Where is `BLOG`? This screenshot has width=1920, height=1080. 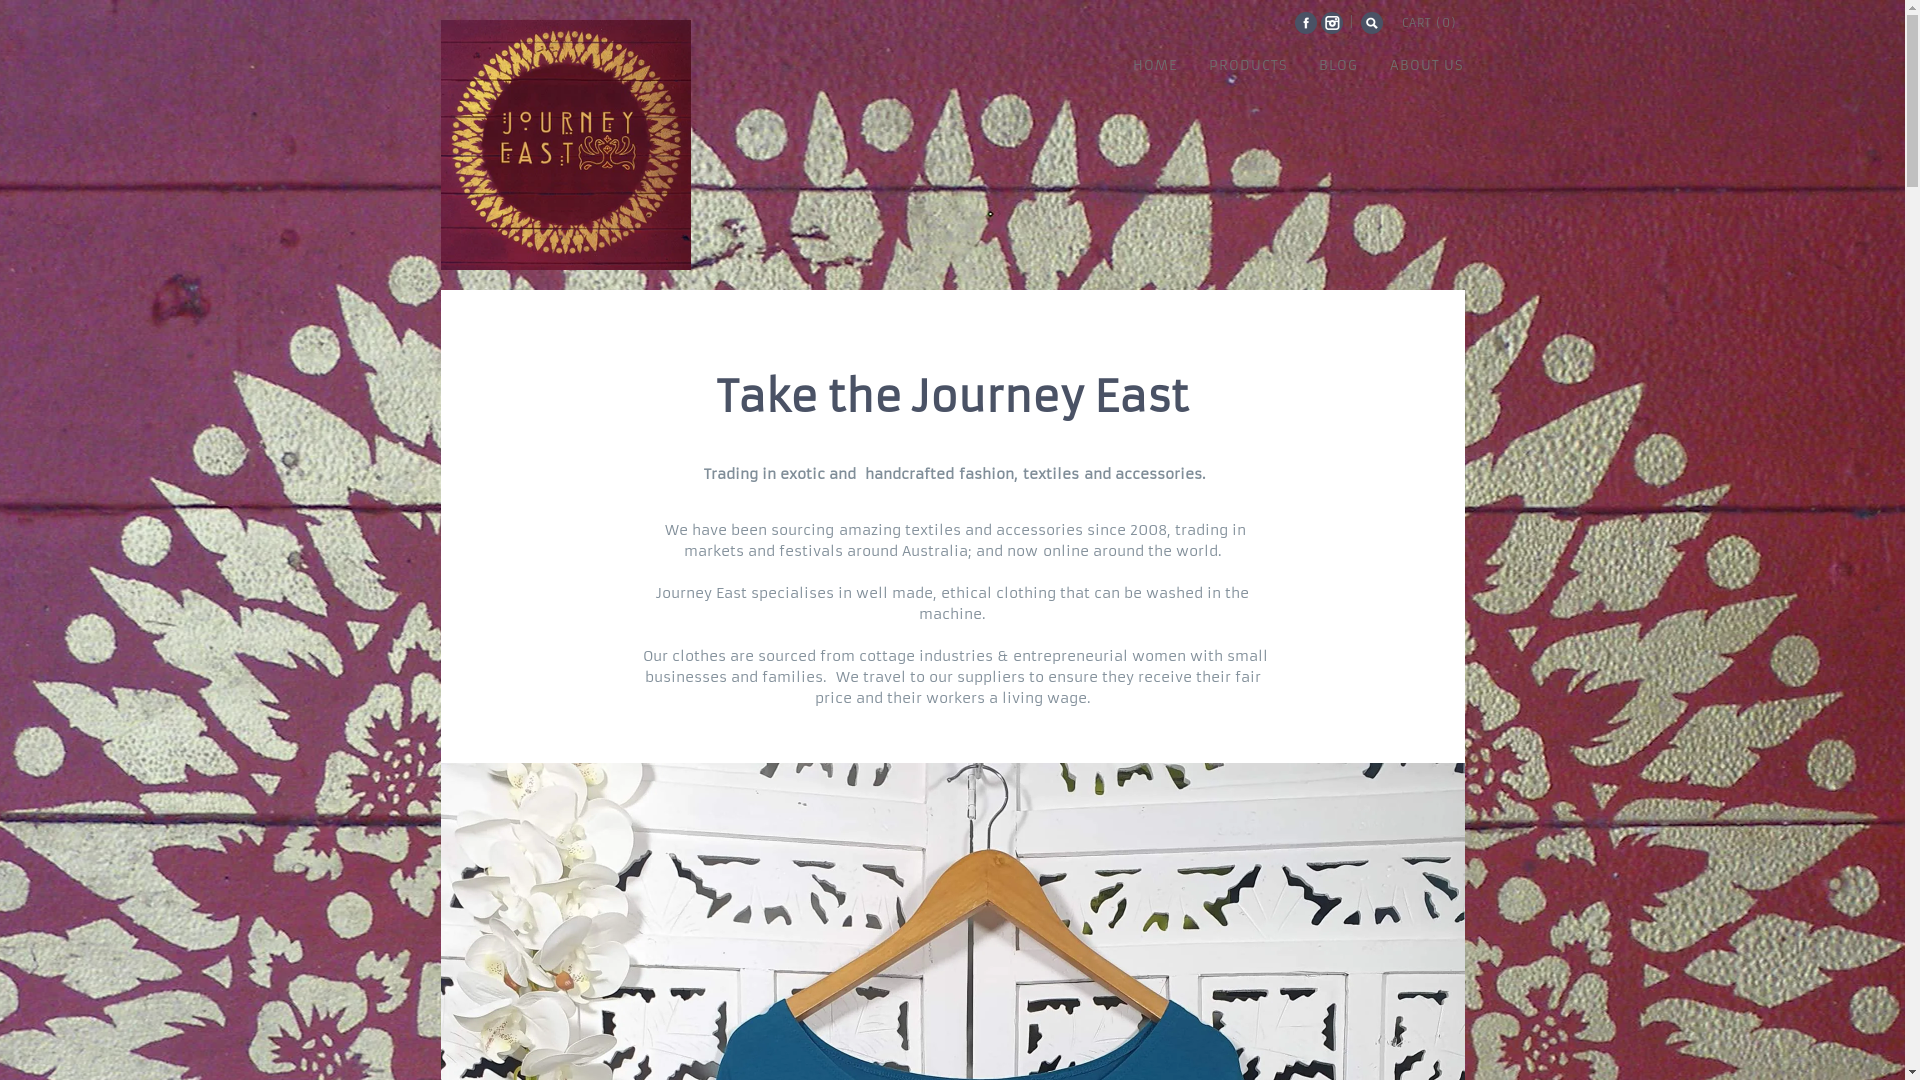
BLOG is located at coordinates (1339, 65).